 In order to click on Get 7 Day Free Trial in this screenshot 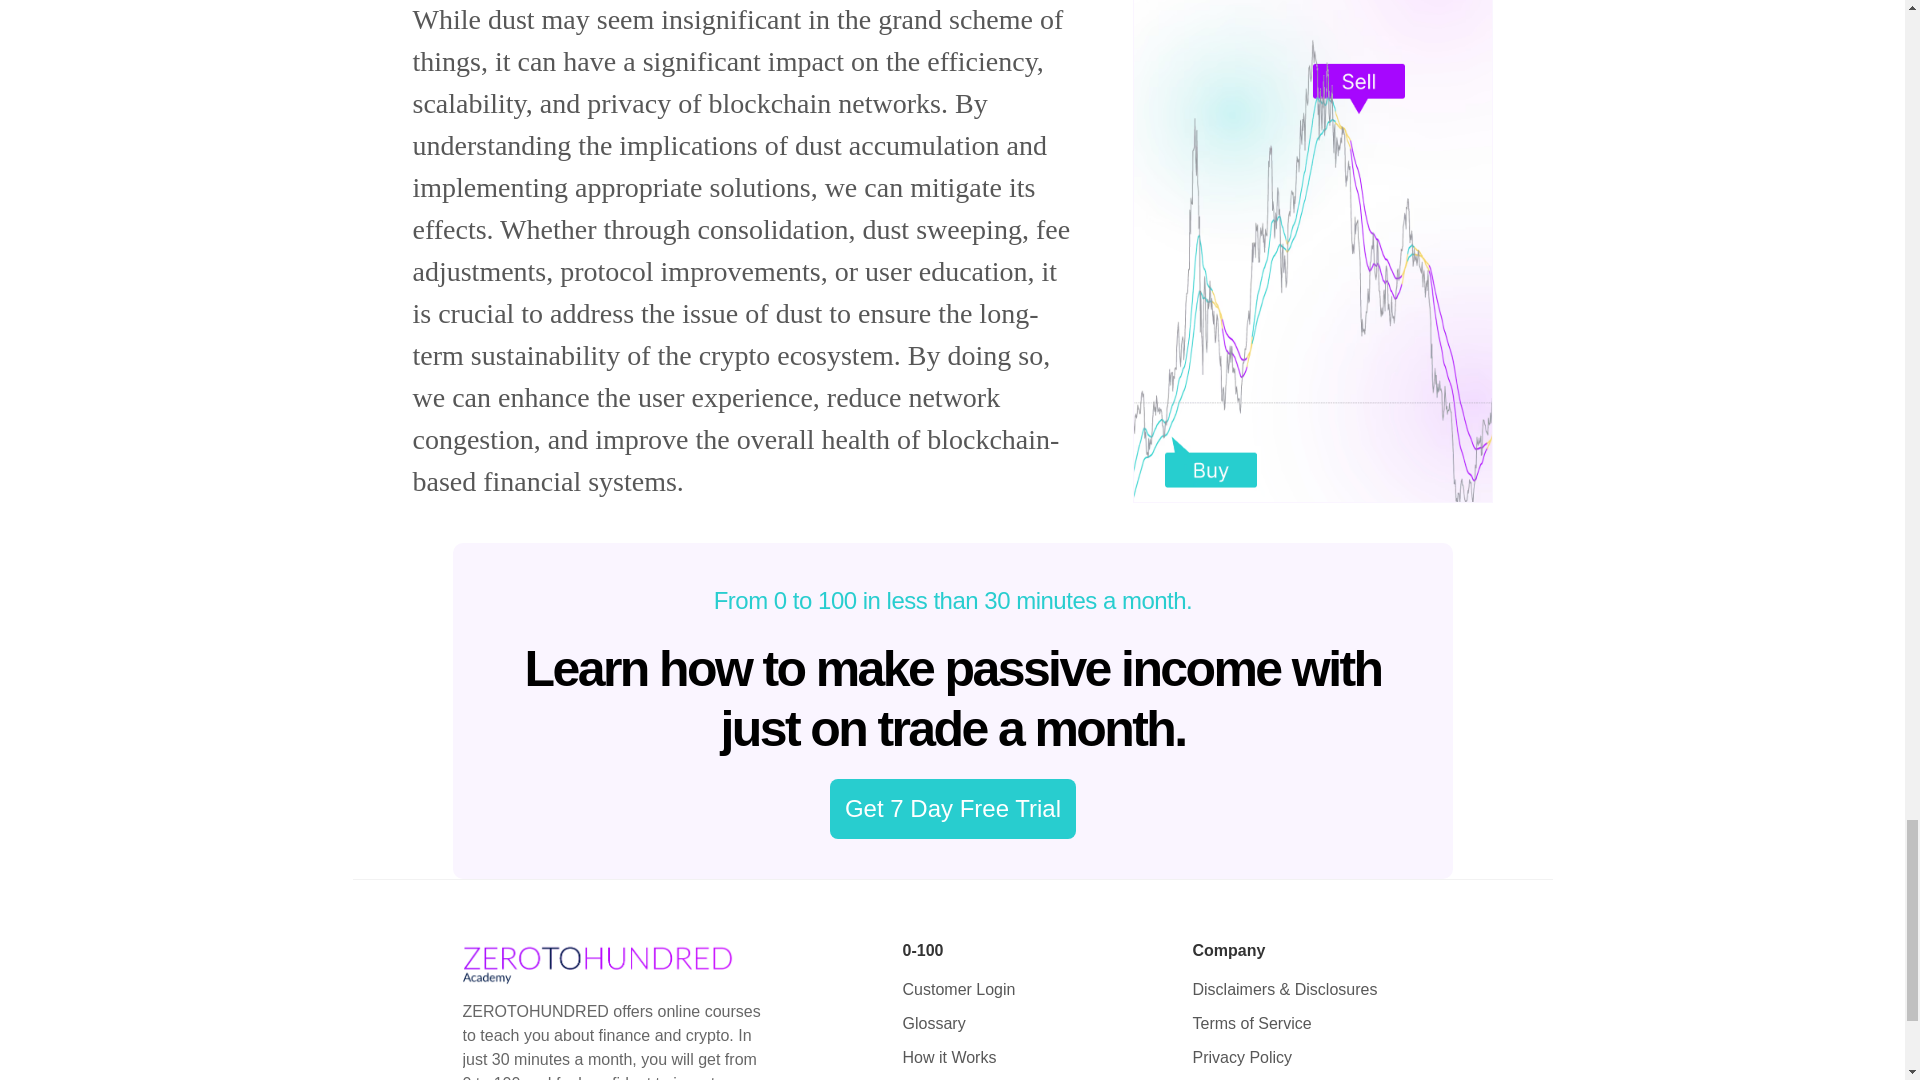, I will do `click(952, 808)`.